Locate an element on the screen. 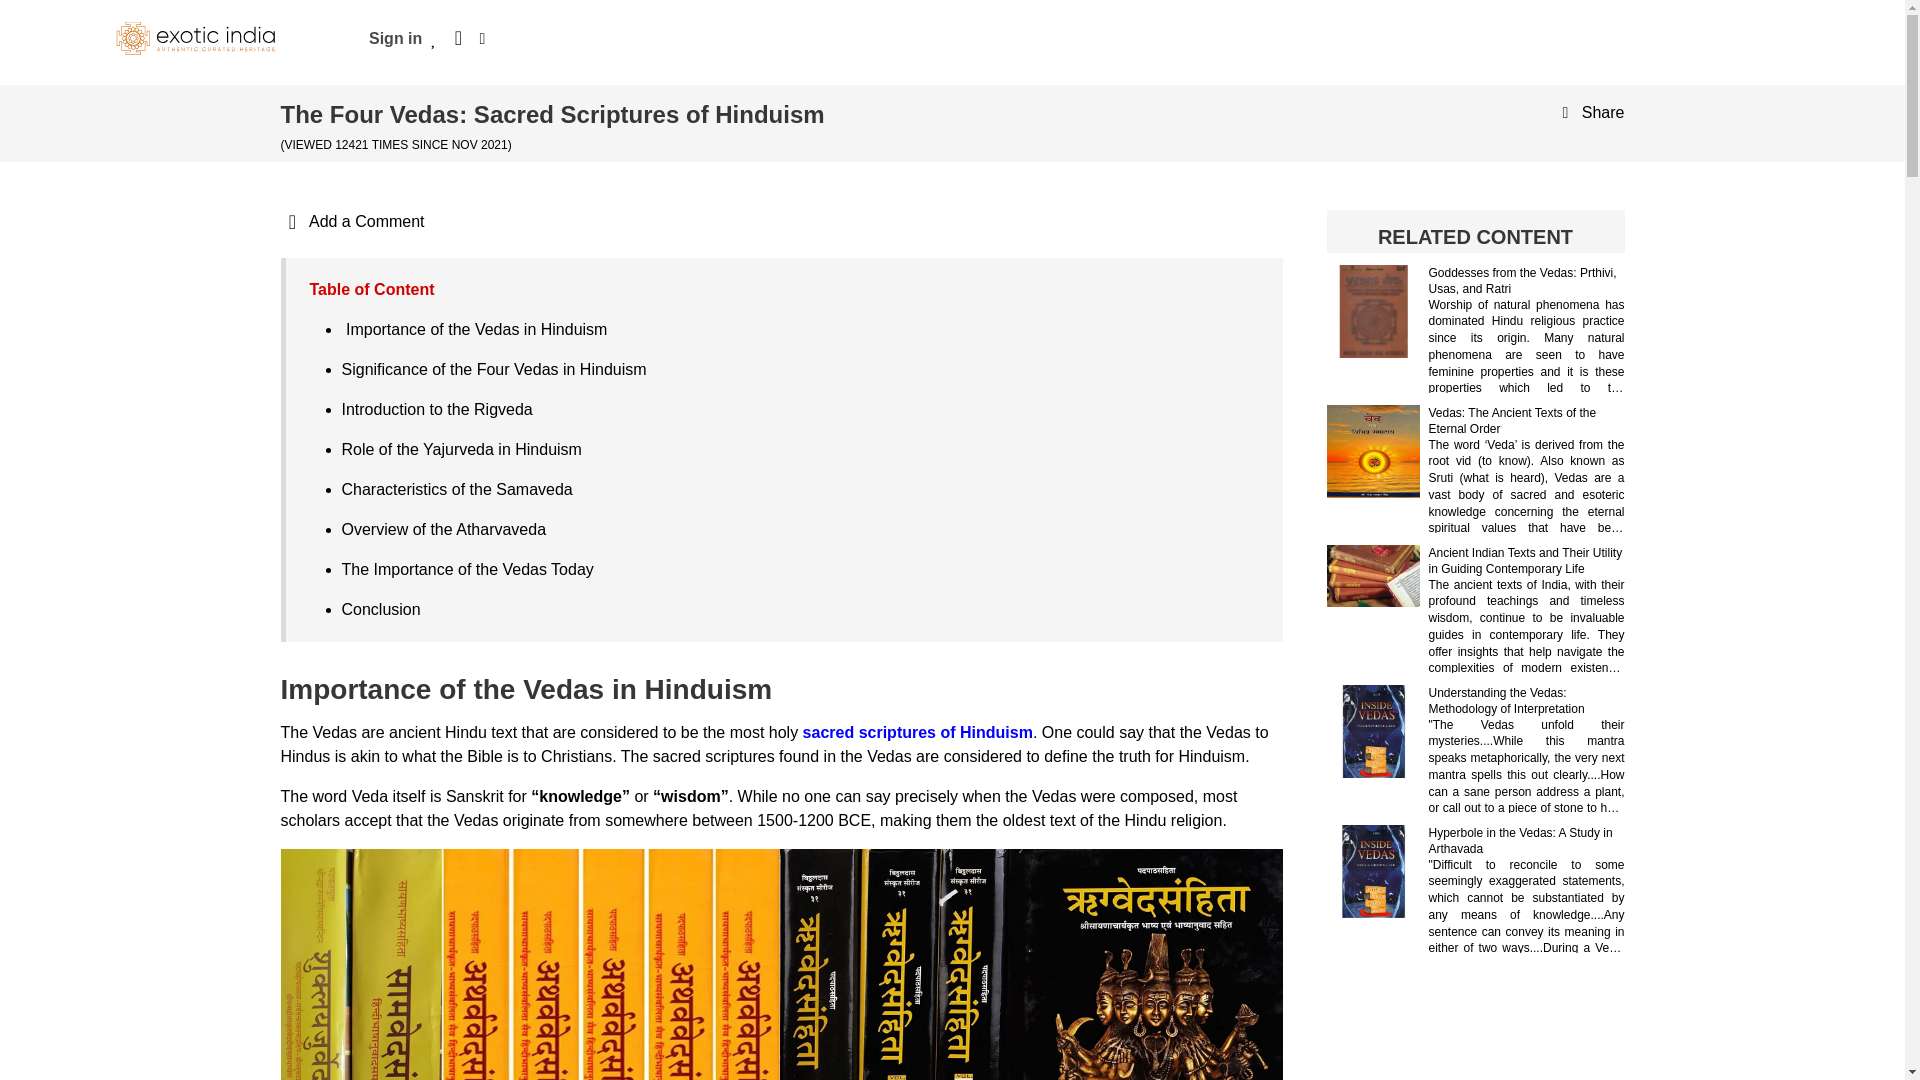 The width and height of the screenshot is (1920, 1080). Sign in is located at coordinates (395, 38).